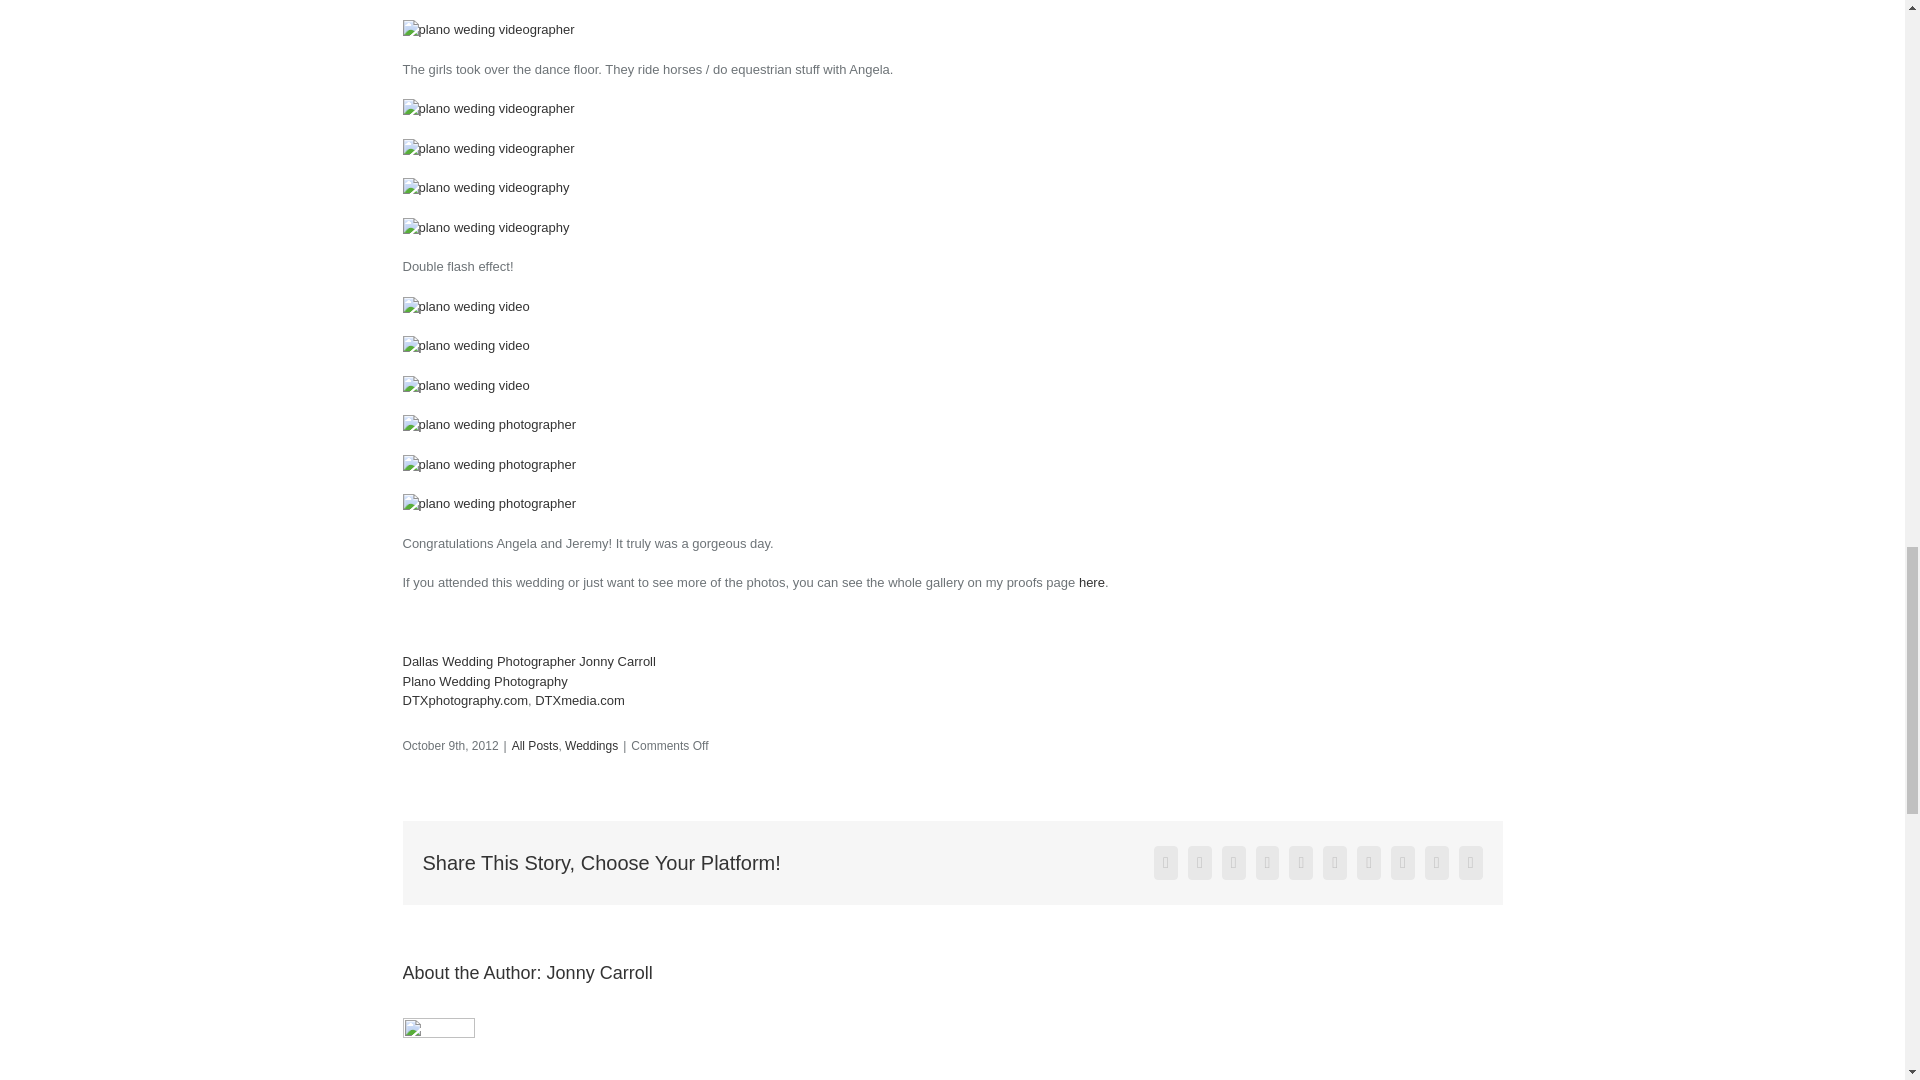 This screenshot has height=1080, width=1920. Describe the element at coordinates (1092, 582) in the screenshot. I see `here` at that location.